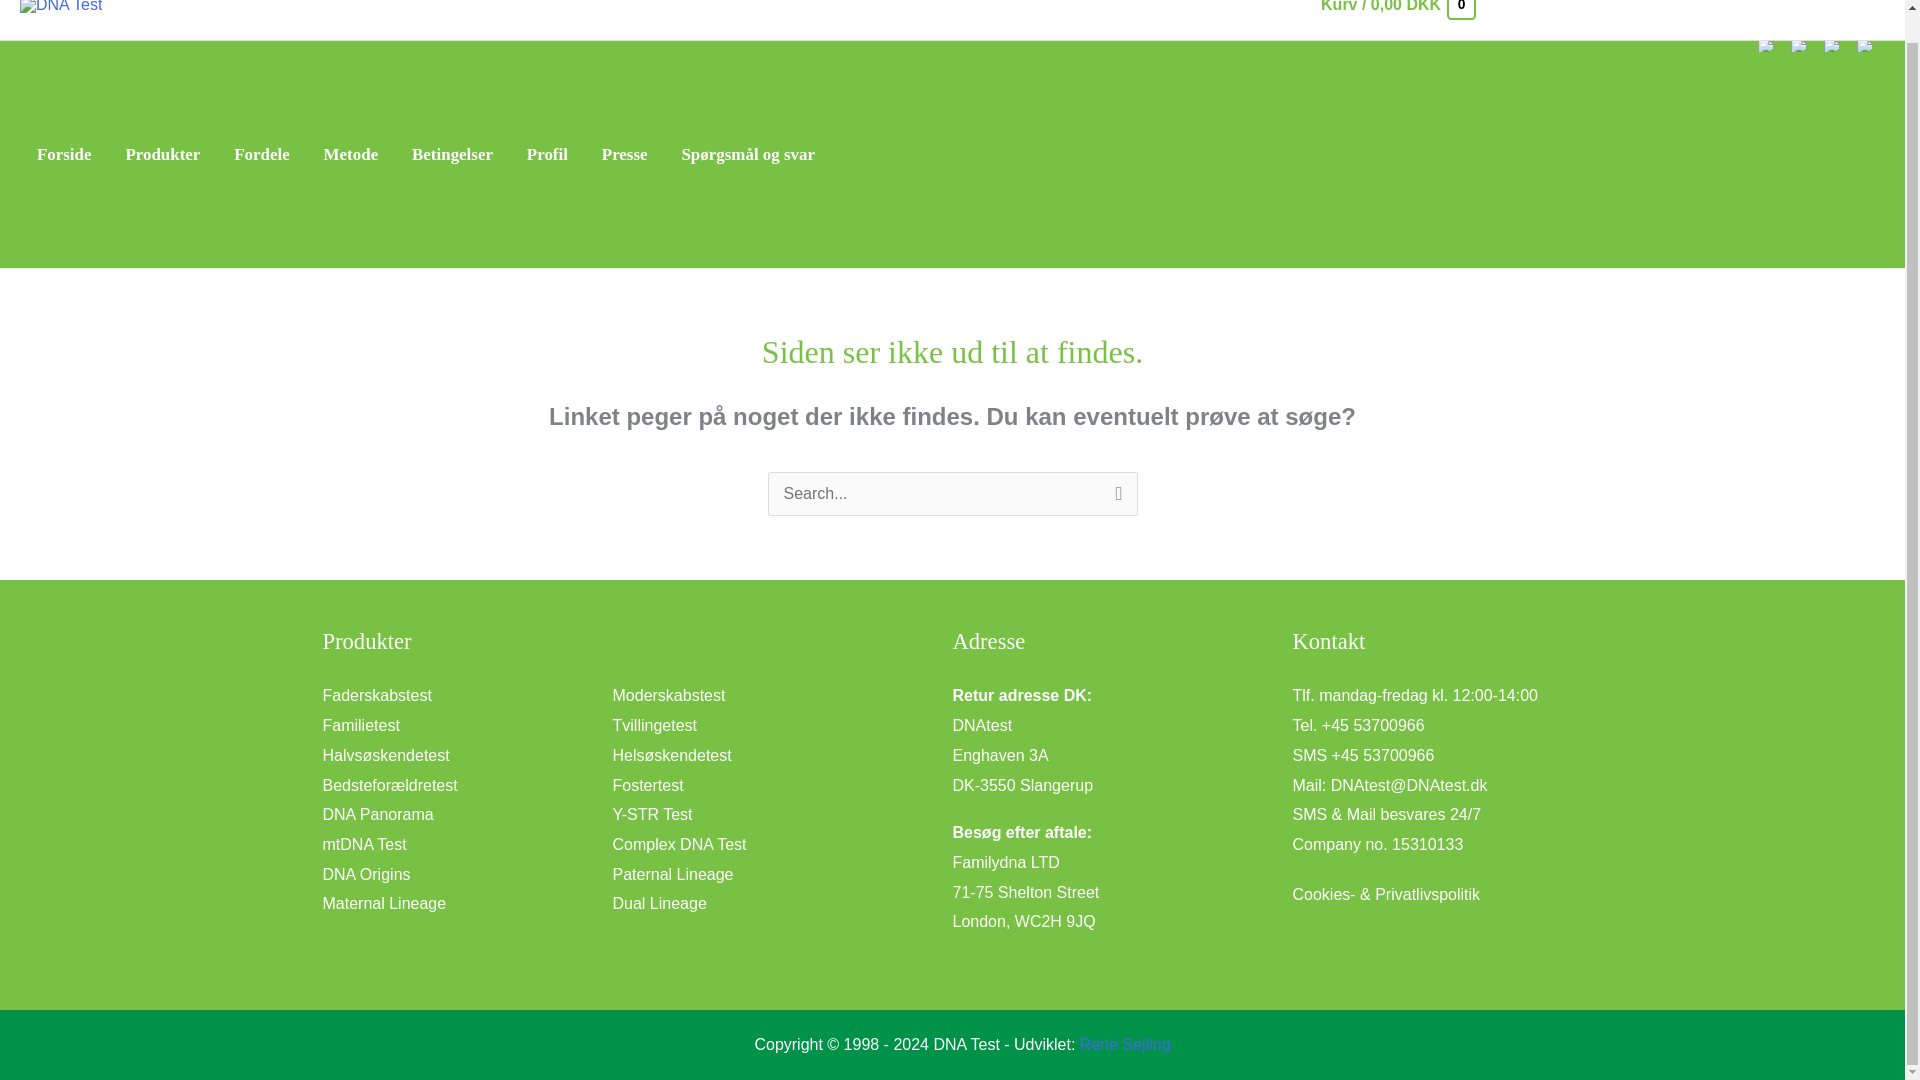  I want to click on Forside, so click(63, 154).